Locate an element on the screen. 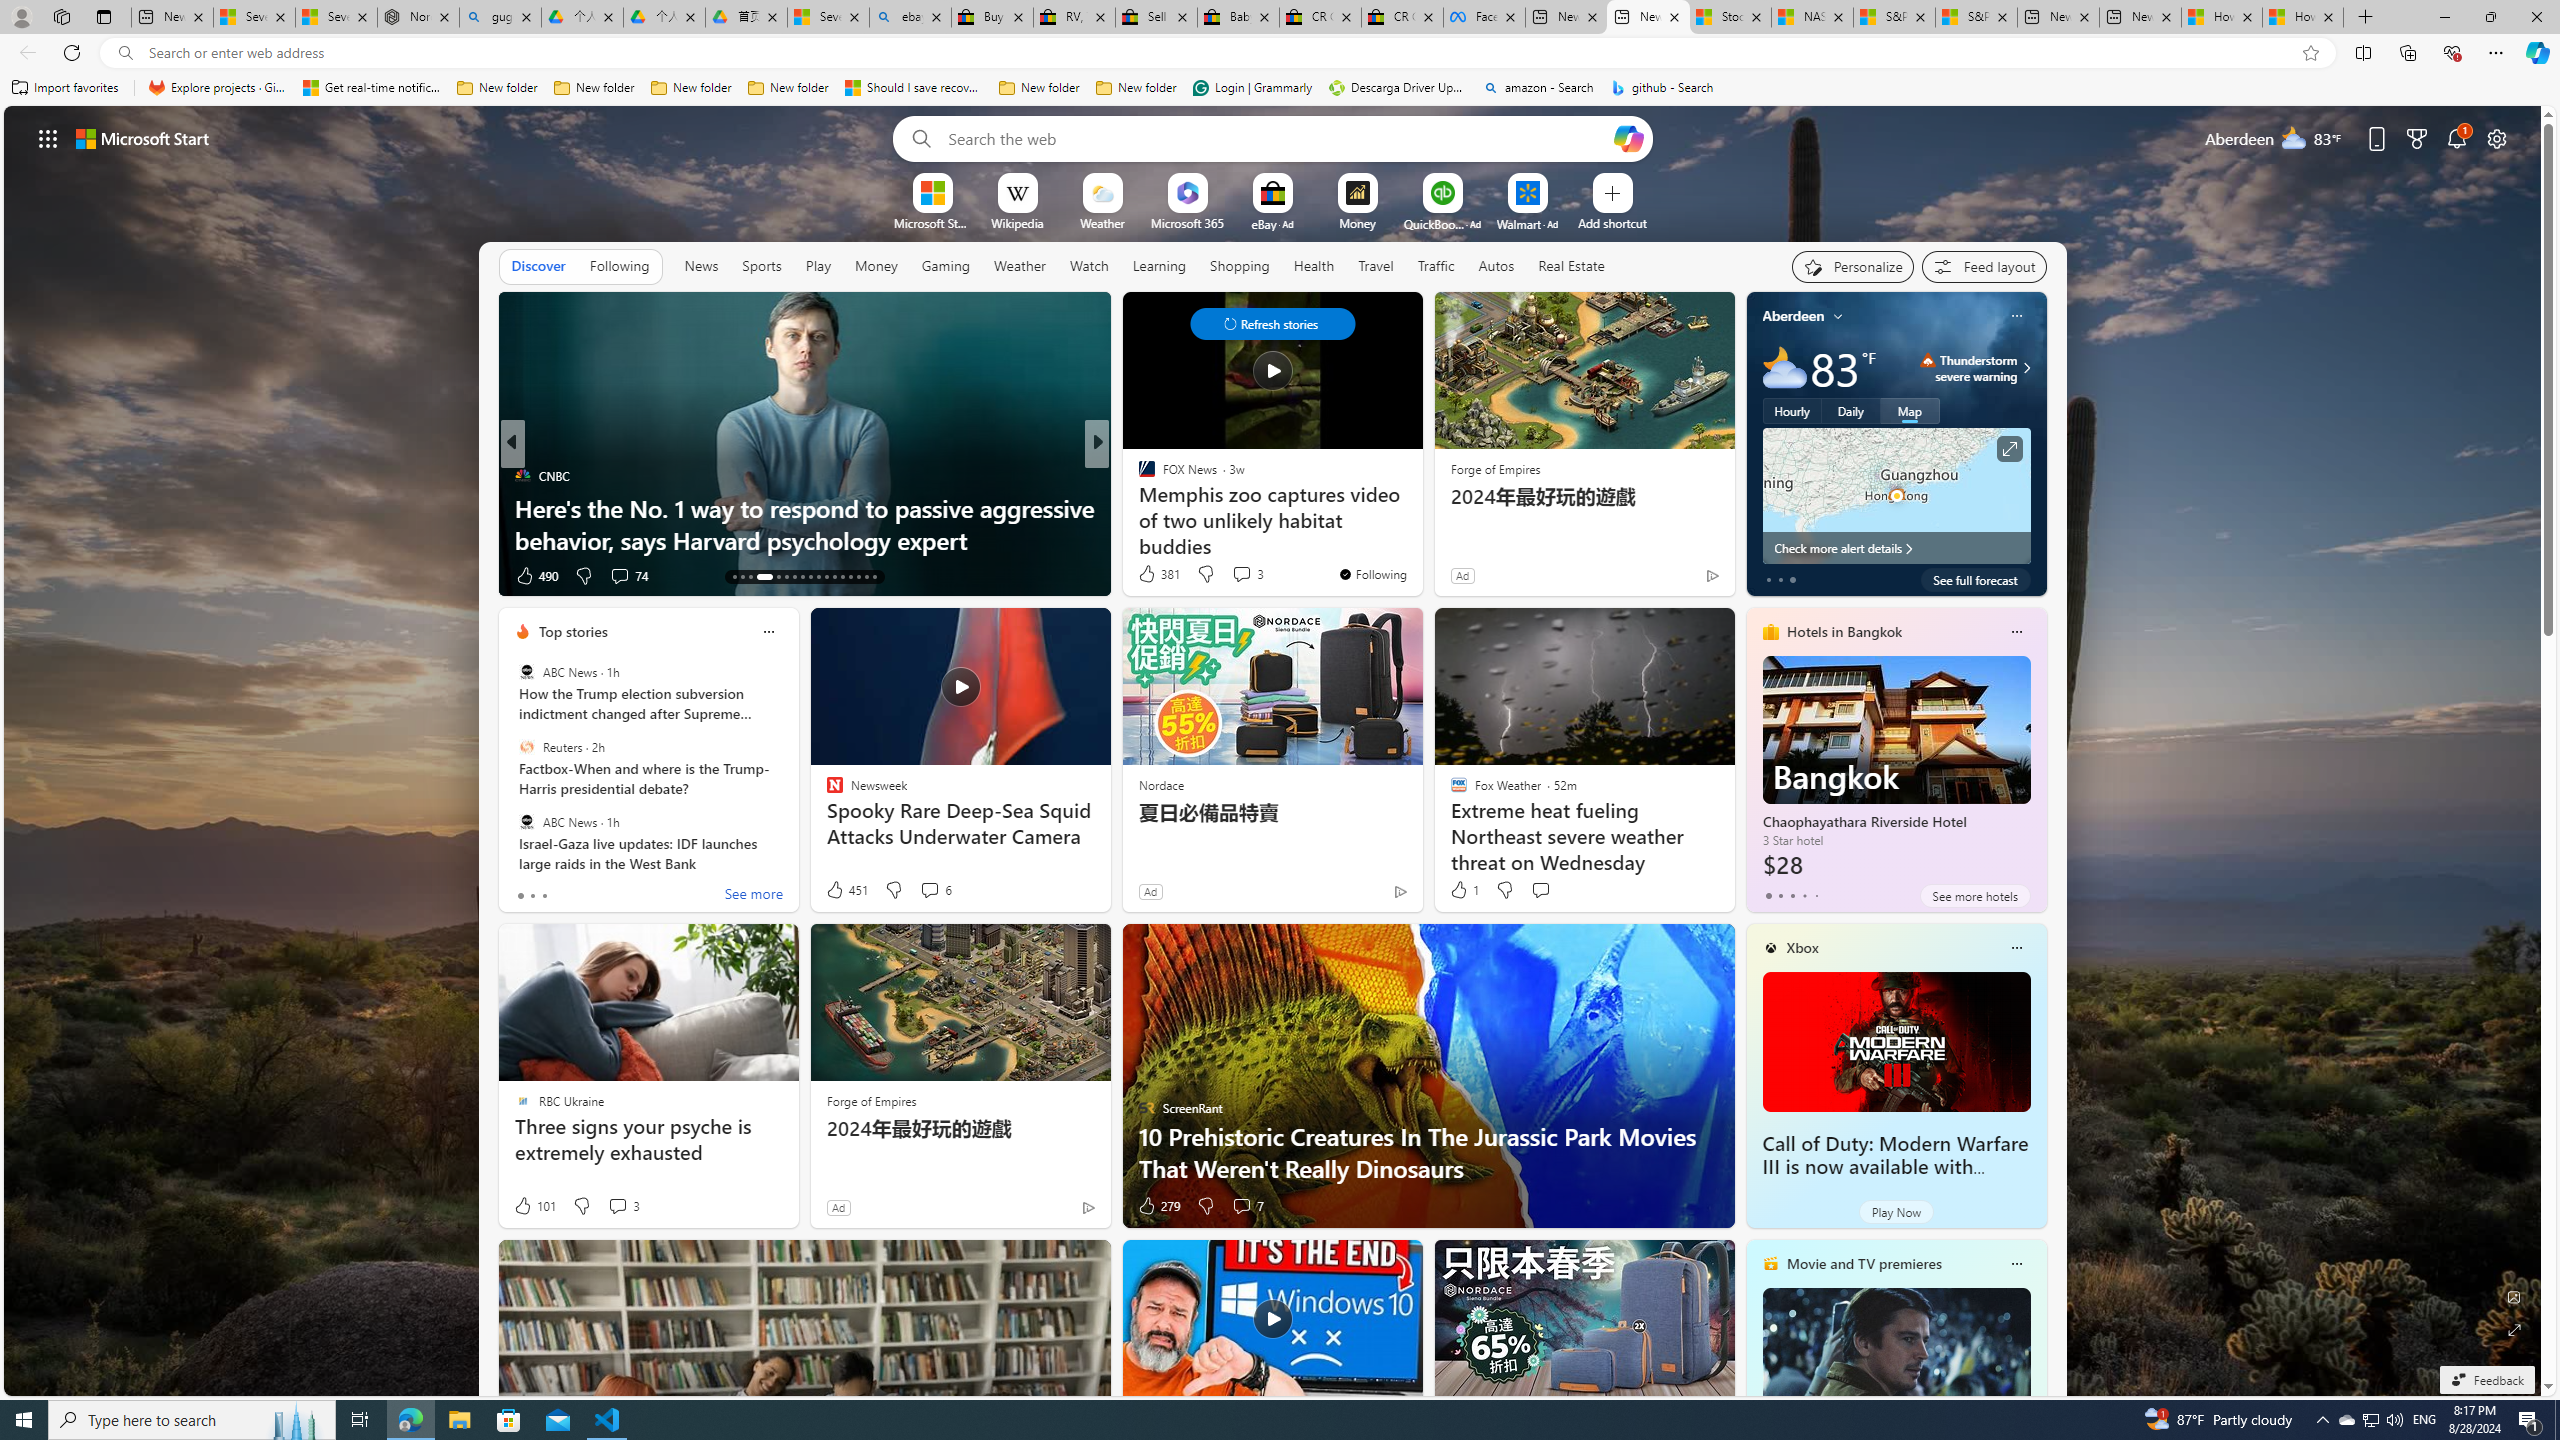 The width and height of the screenshot is (2560, 1440). View comments 10 Comment is located at coordinates (1228, 575).